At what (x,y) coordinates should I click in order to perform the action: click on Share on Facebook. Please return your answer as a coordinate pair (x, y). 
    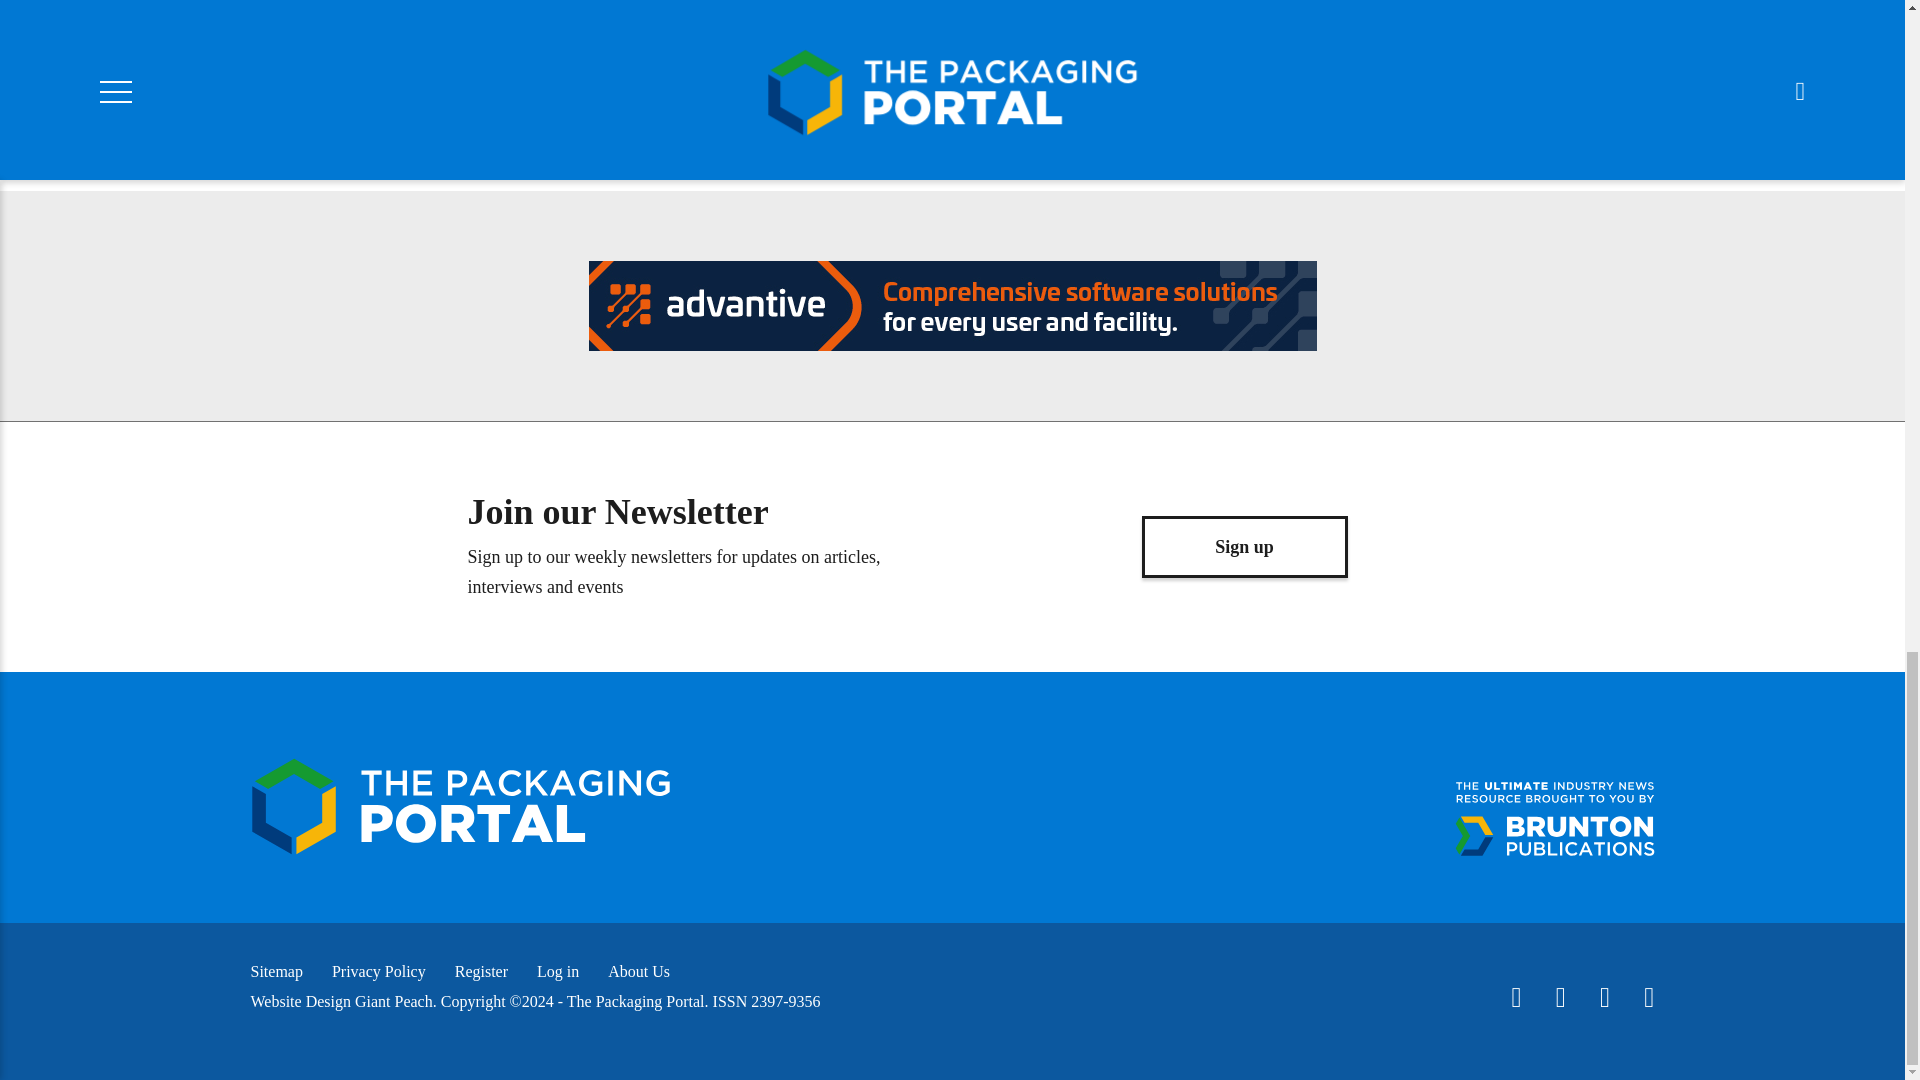
    Looking at the image, I should click on (532, 20).